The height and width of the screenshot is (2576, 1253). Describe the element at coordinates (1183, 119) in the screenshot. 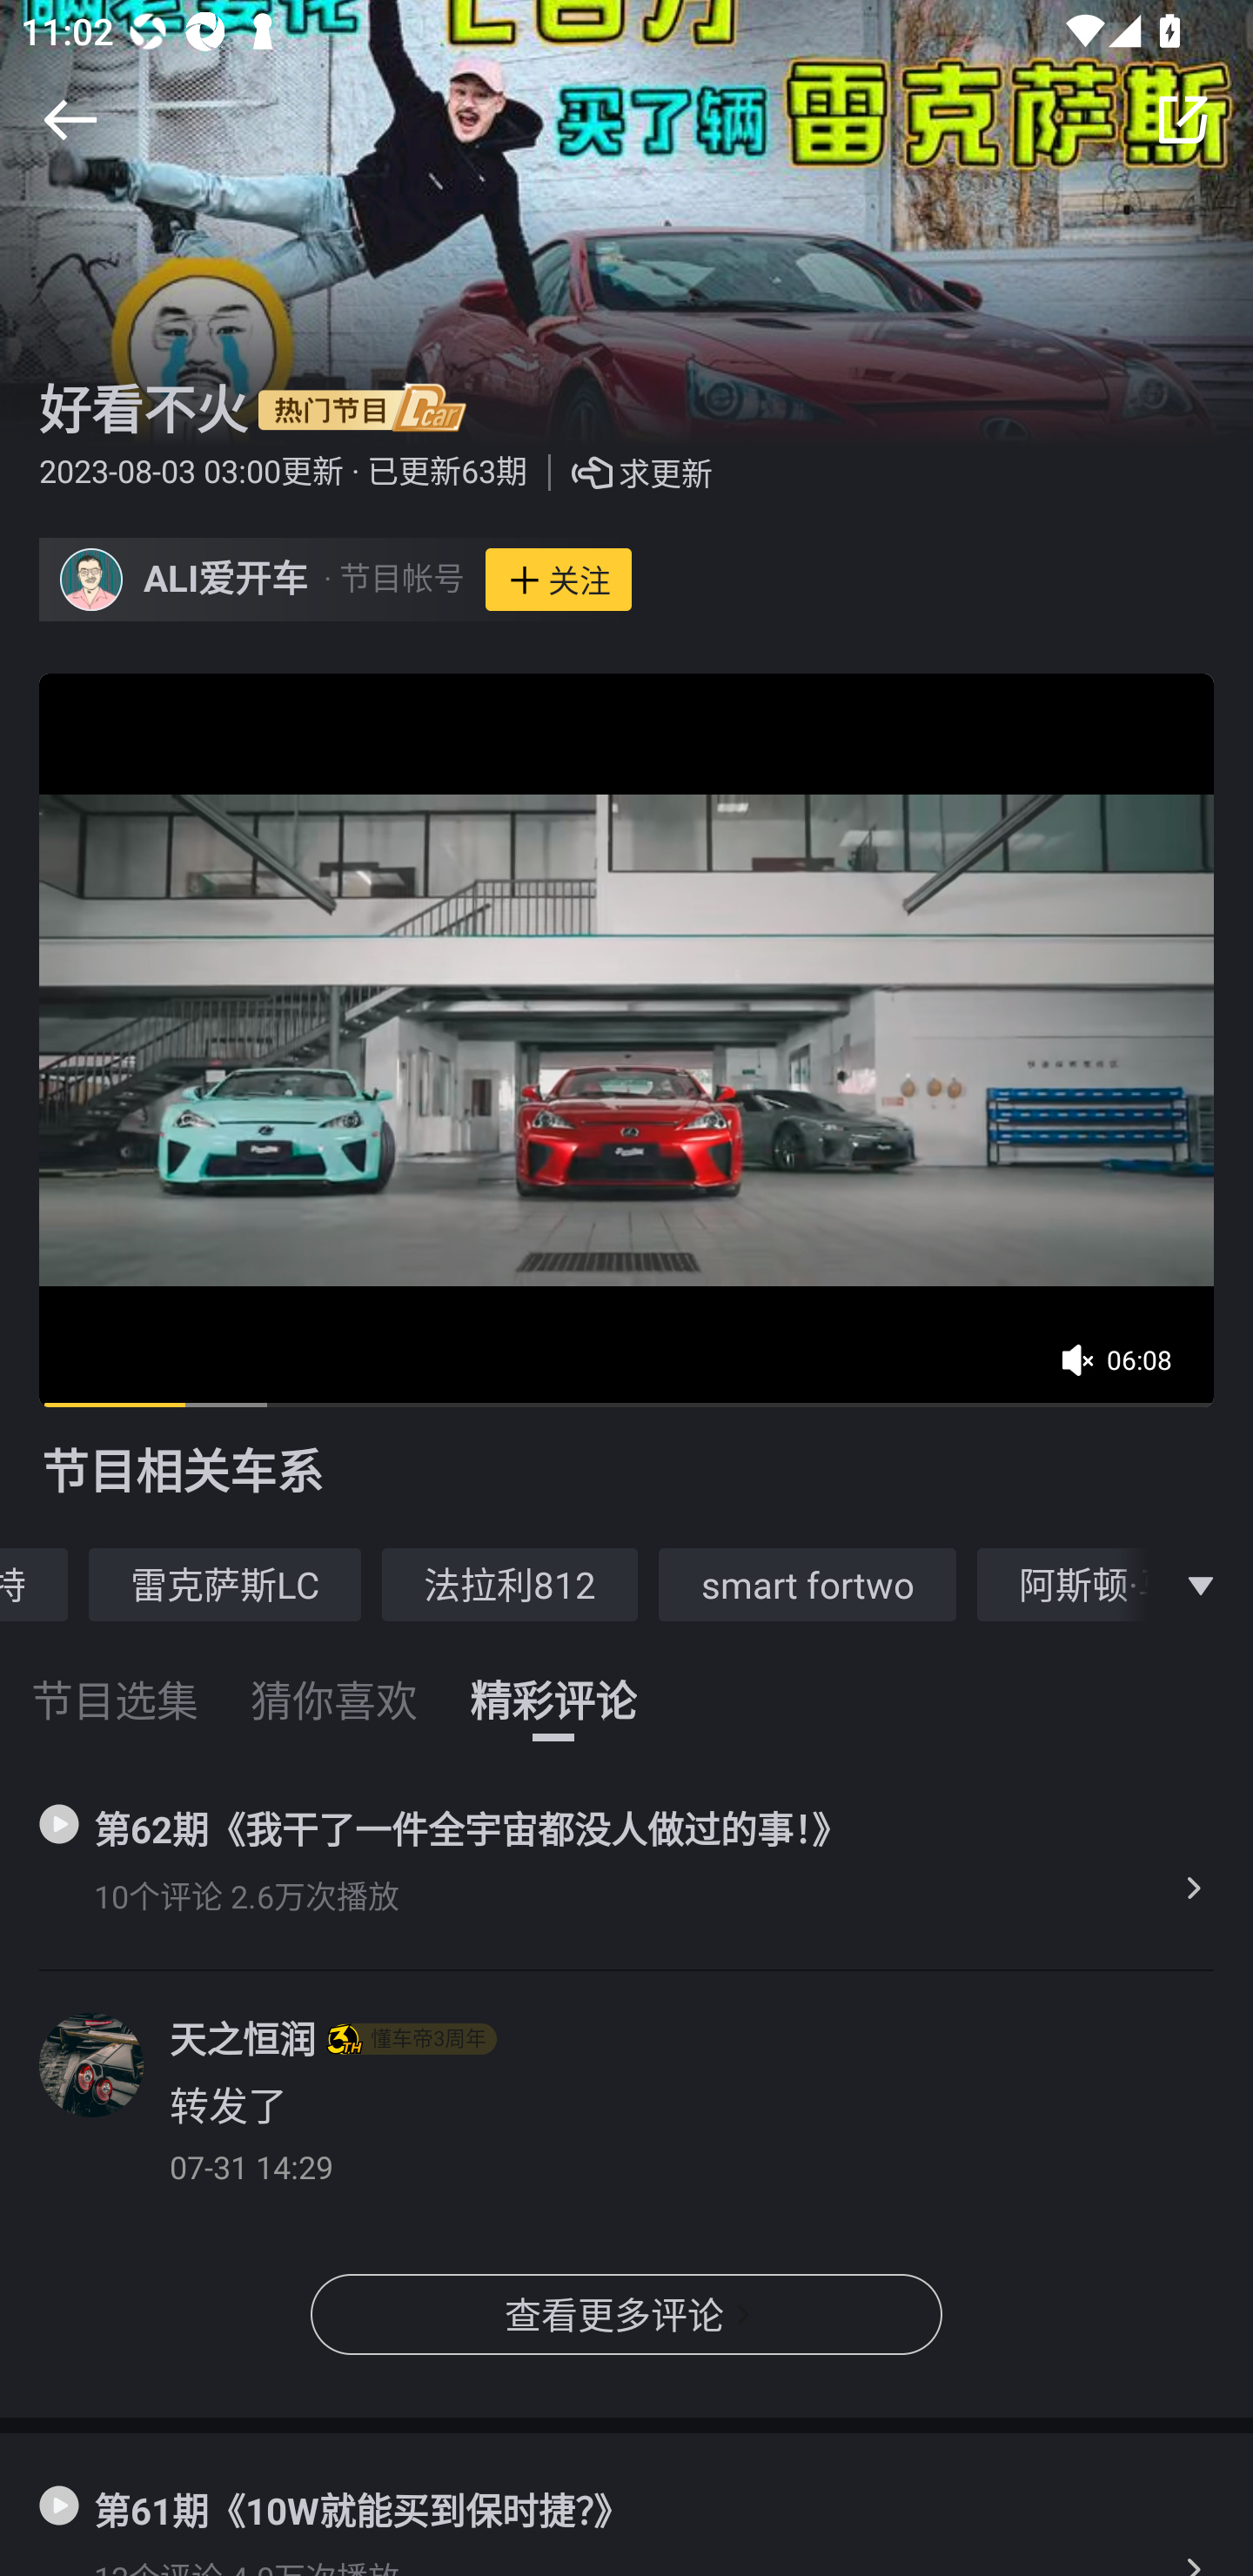

I see `` at that location.